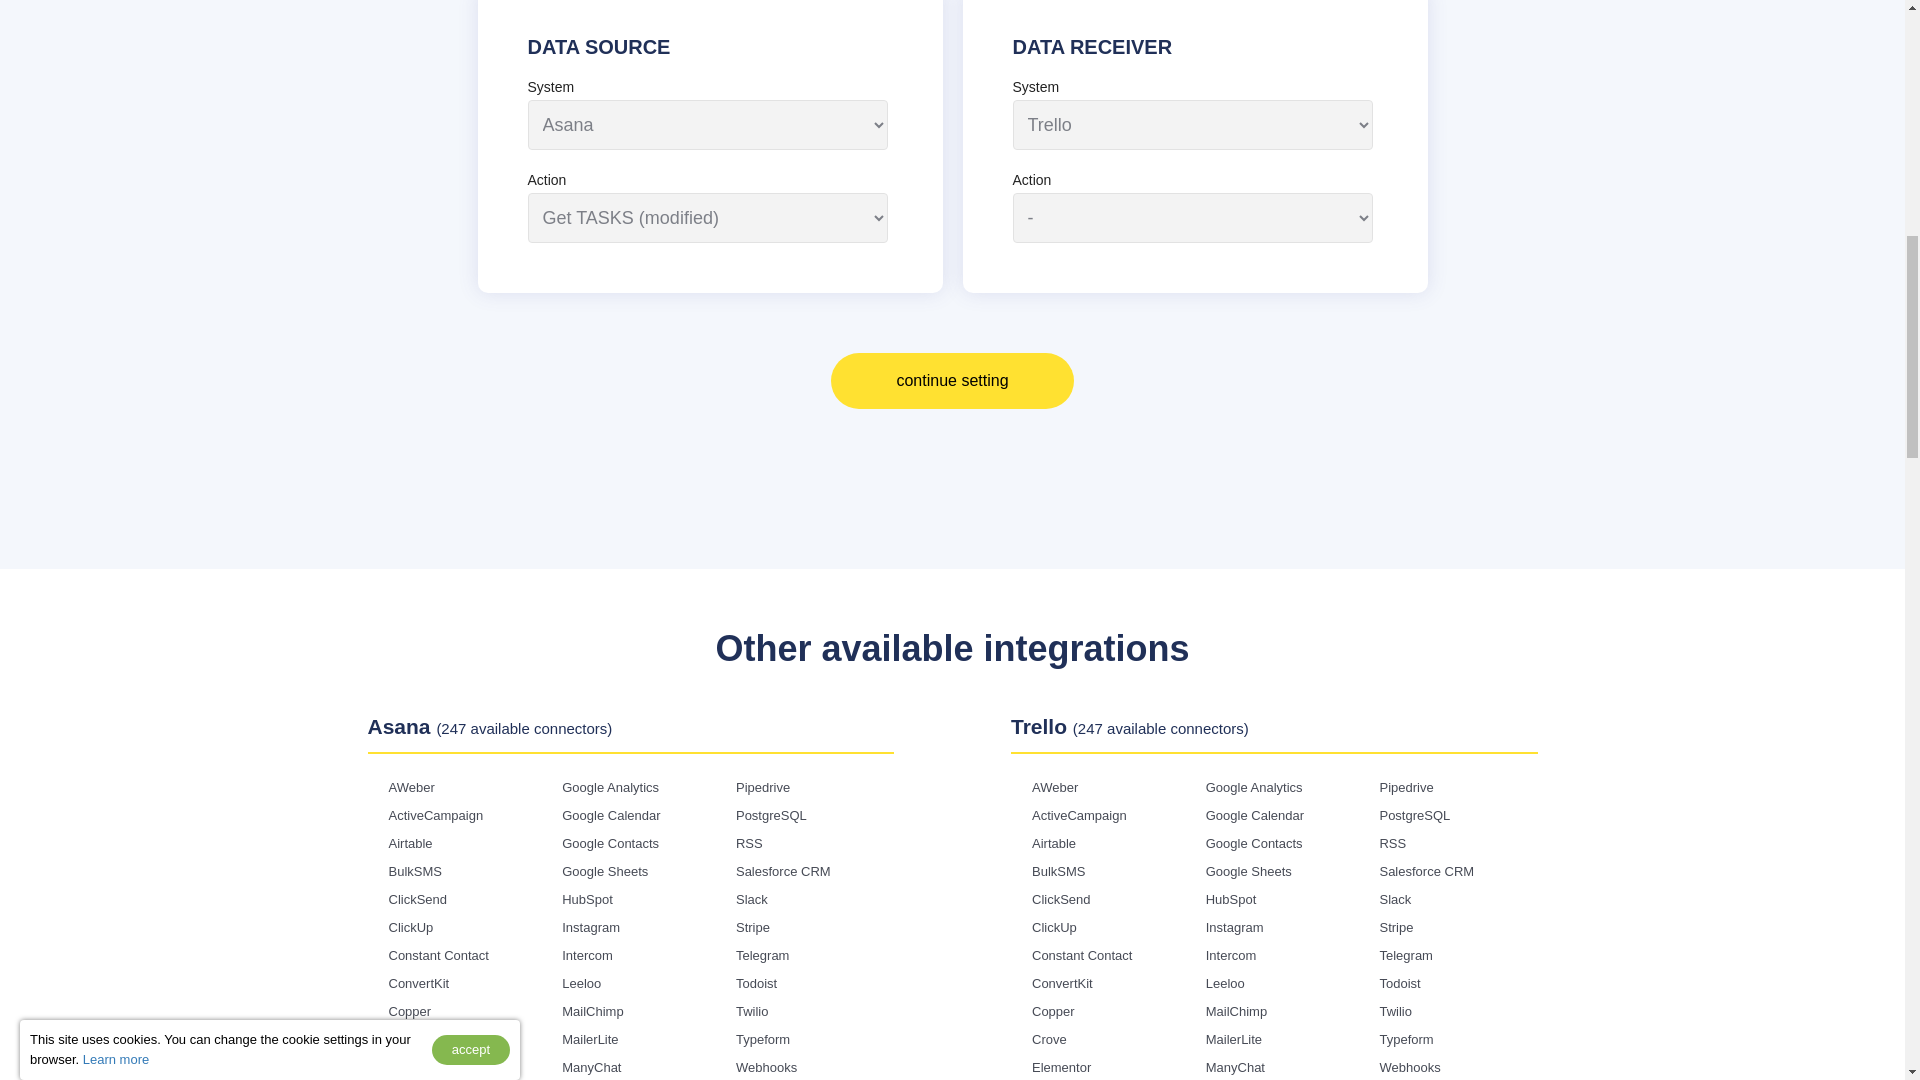 This screenshot has width=1920, height=1080. What do you see at coordinates (770, 814) in the screenshot?
I see `PostgreSQL` at bounding box center [770, 814].